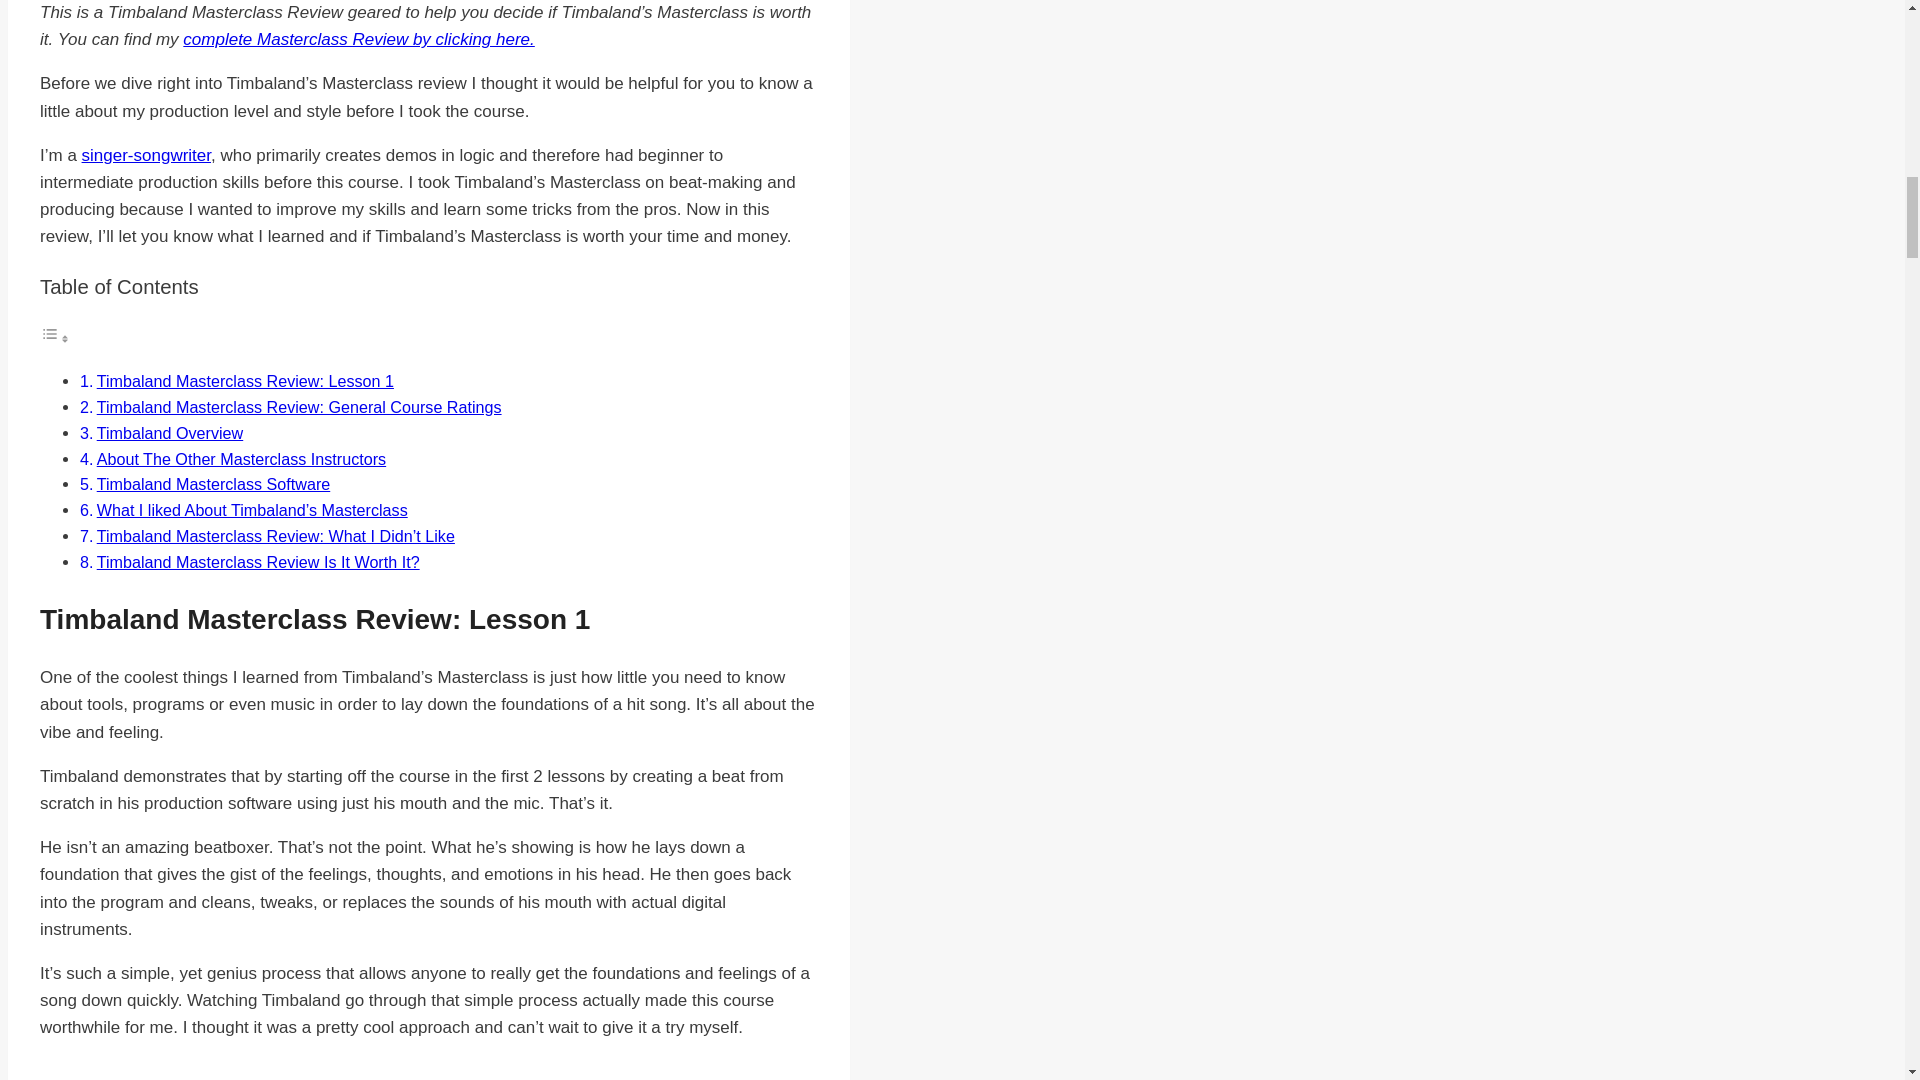 The width and height of the screenshot is (1920, 1080). Describe the element at coordinates (214, 484) in the screenshot. I see `Timbaland Masterclass Software` at that location.